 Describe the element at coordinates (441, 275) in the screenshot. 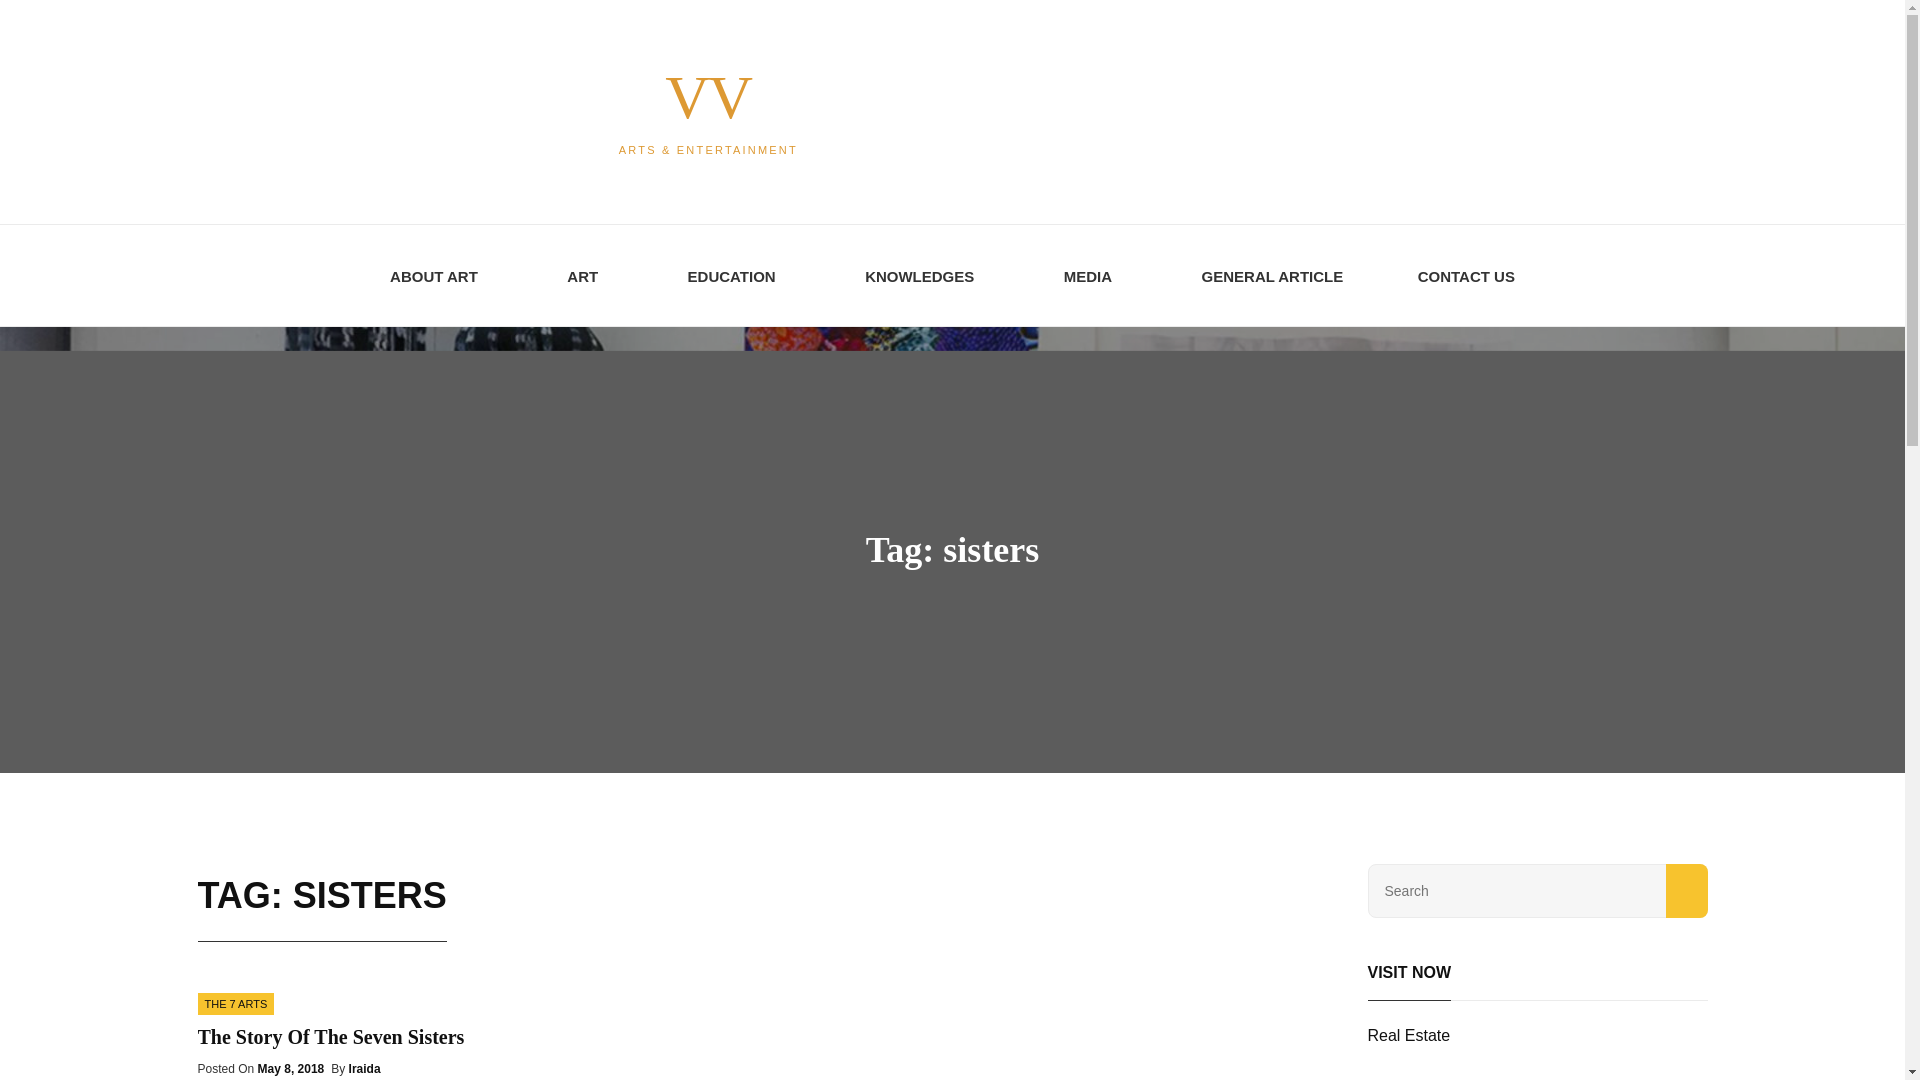

I see `ABOUT ART` at that location.